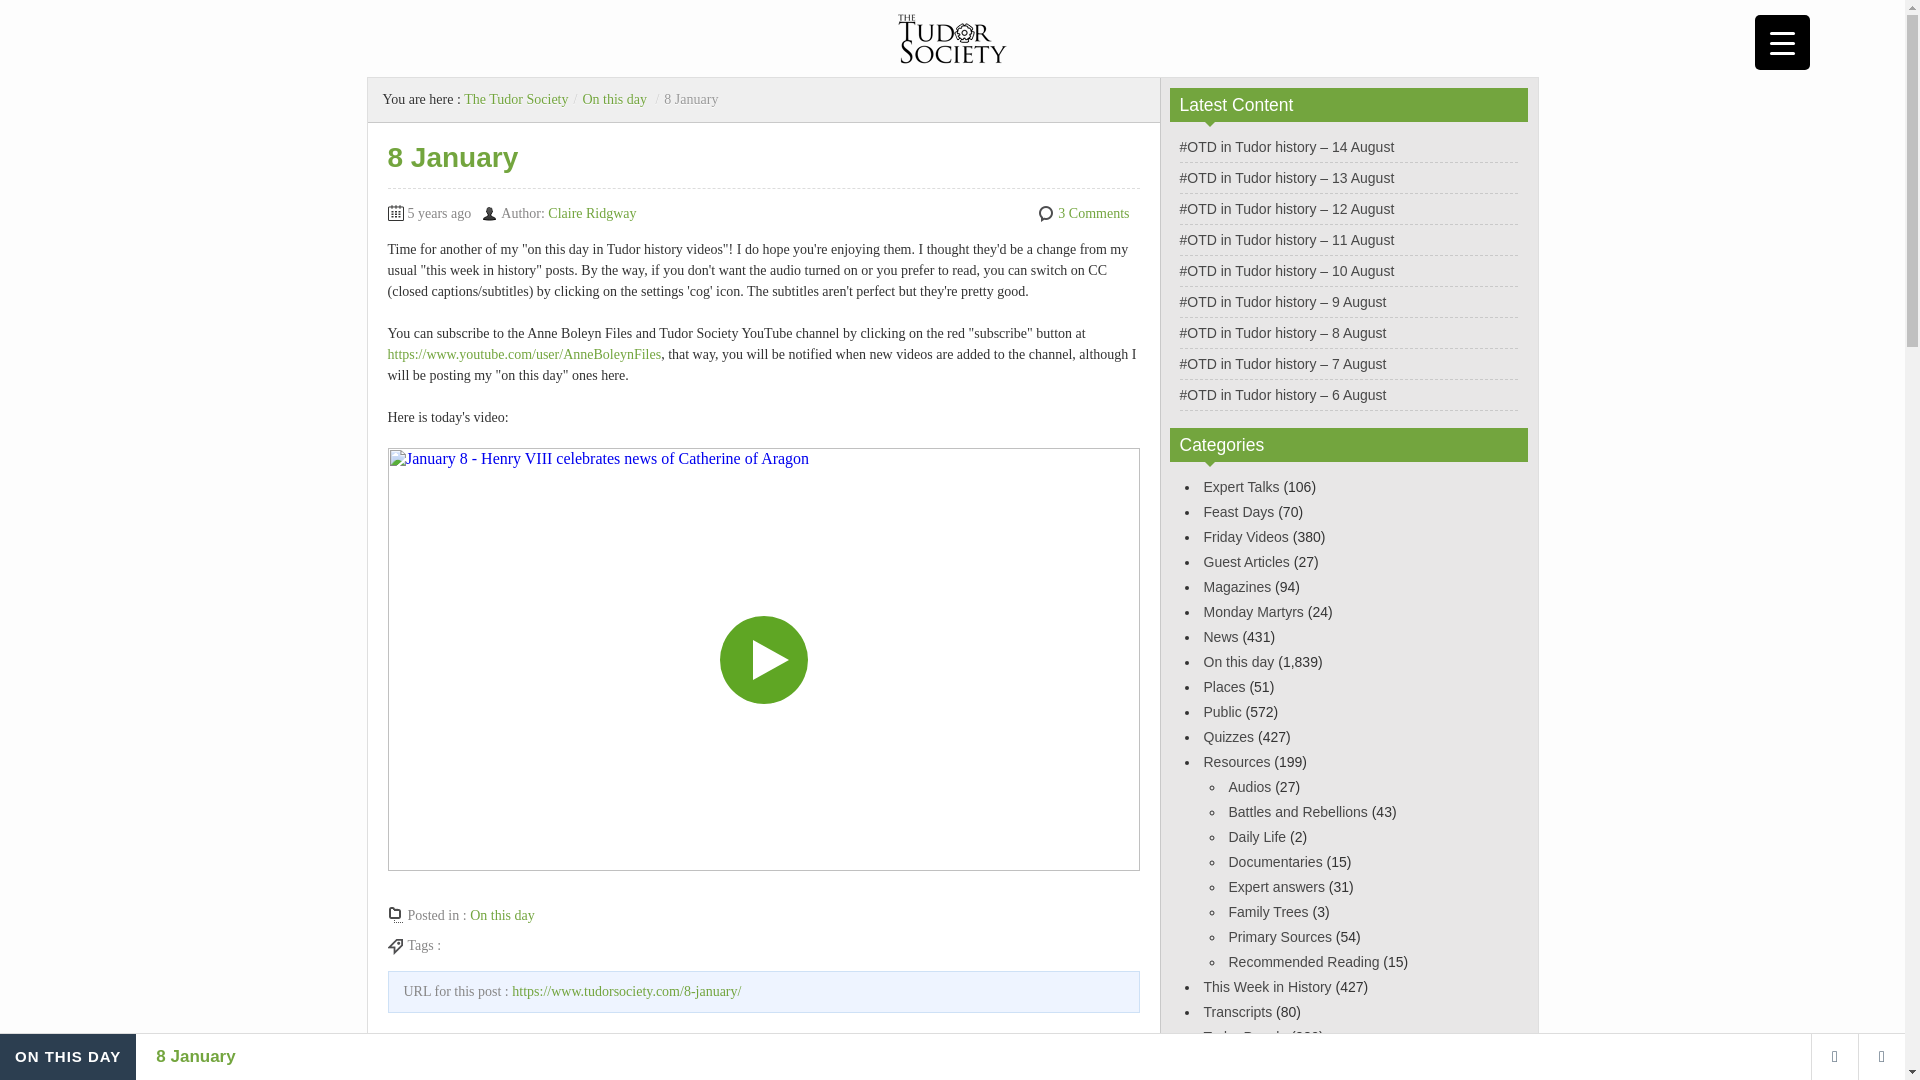 This screenshot has height=1080, width=1920. What do you see at coordinates (1092, 214) in the screenshot?
I see `3 Comments` at bounding box center [1092, 214].